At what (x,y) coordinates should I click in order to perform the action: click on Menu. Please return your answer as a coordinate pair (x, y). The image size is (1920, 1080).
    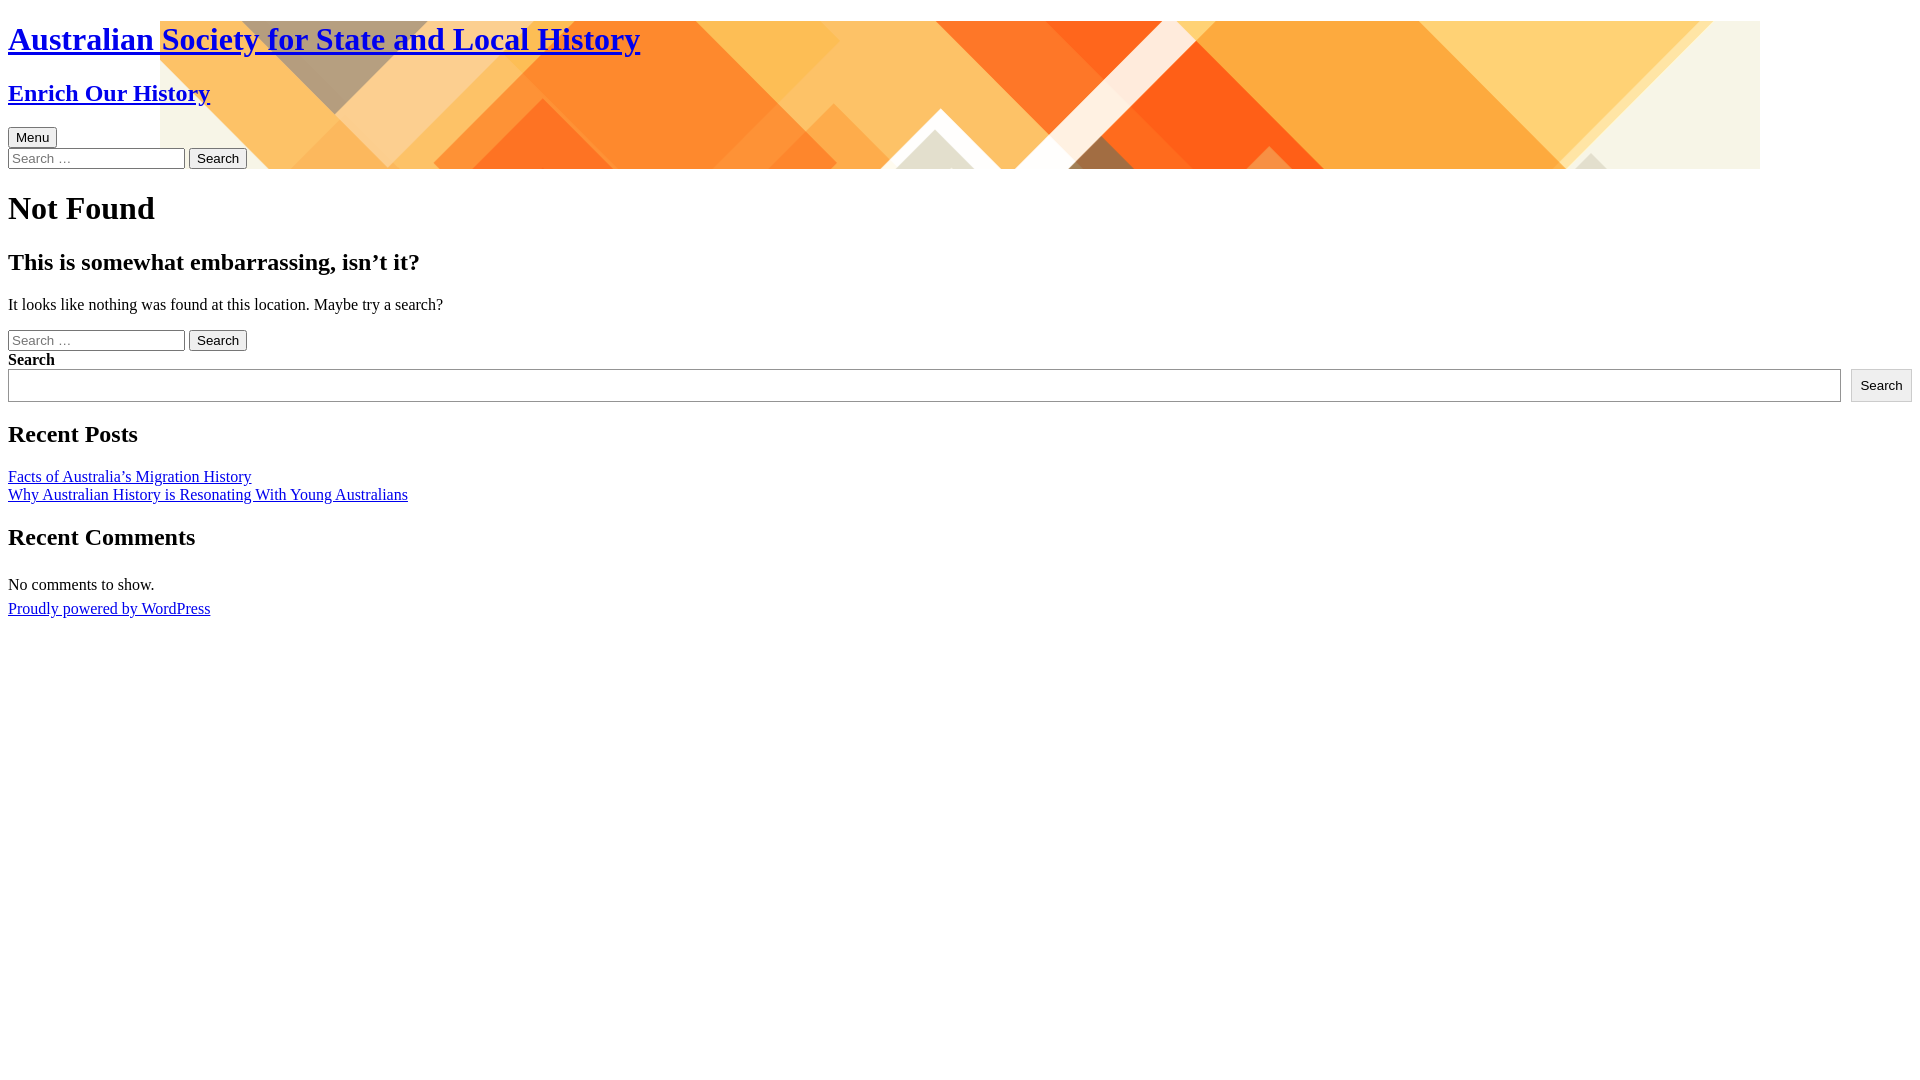
    Looking at the image, I should click on (32, 138).